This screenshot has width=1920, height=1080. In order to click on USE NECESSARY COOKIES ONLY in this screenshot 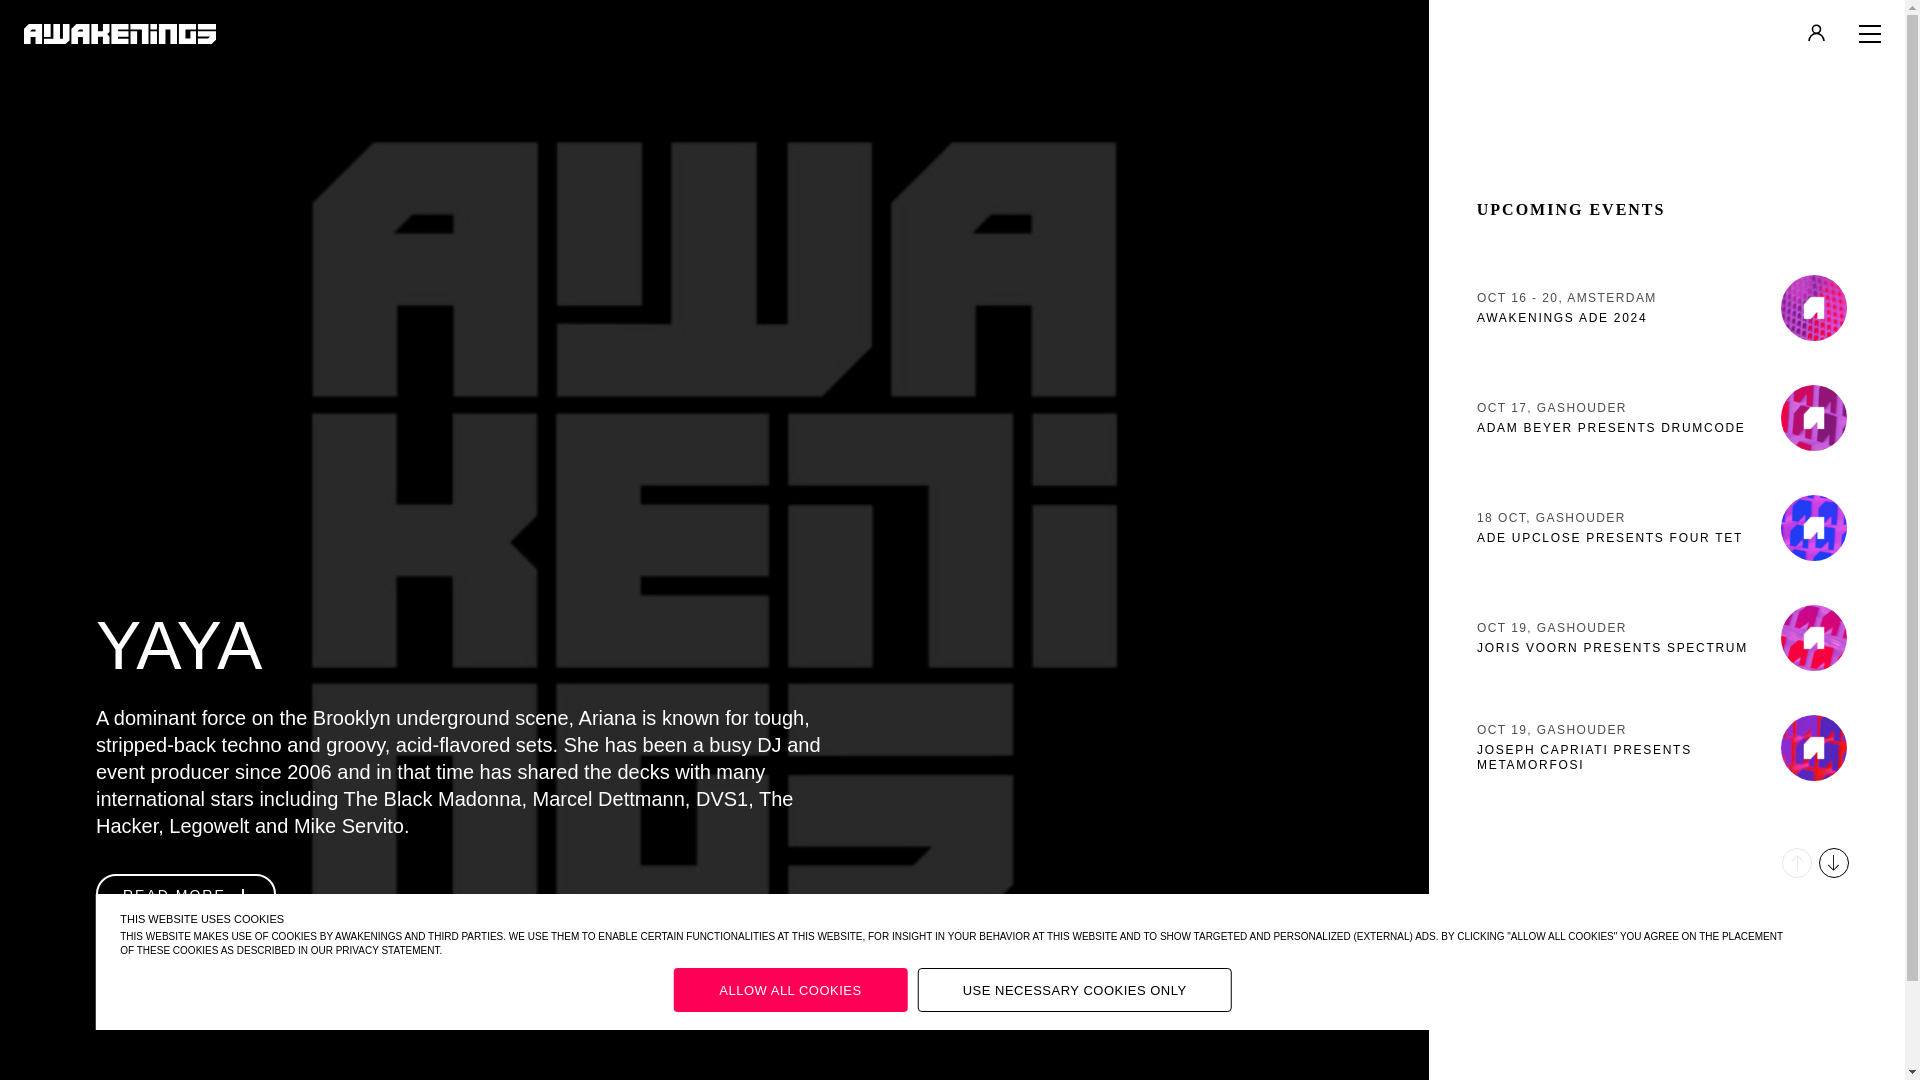, I will do `click(1666, 307)`.